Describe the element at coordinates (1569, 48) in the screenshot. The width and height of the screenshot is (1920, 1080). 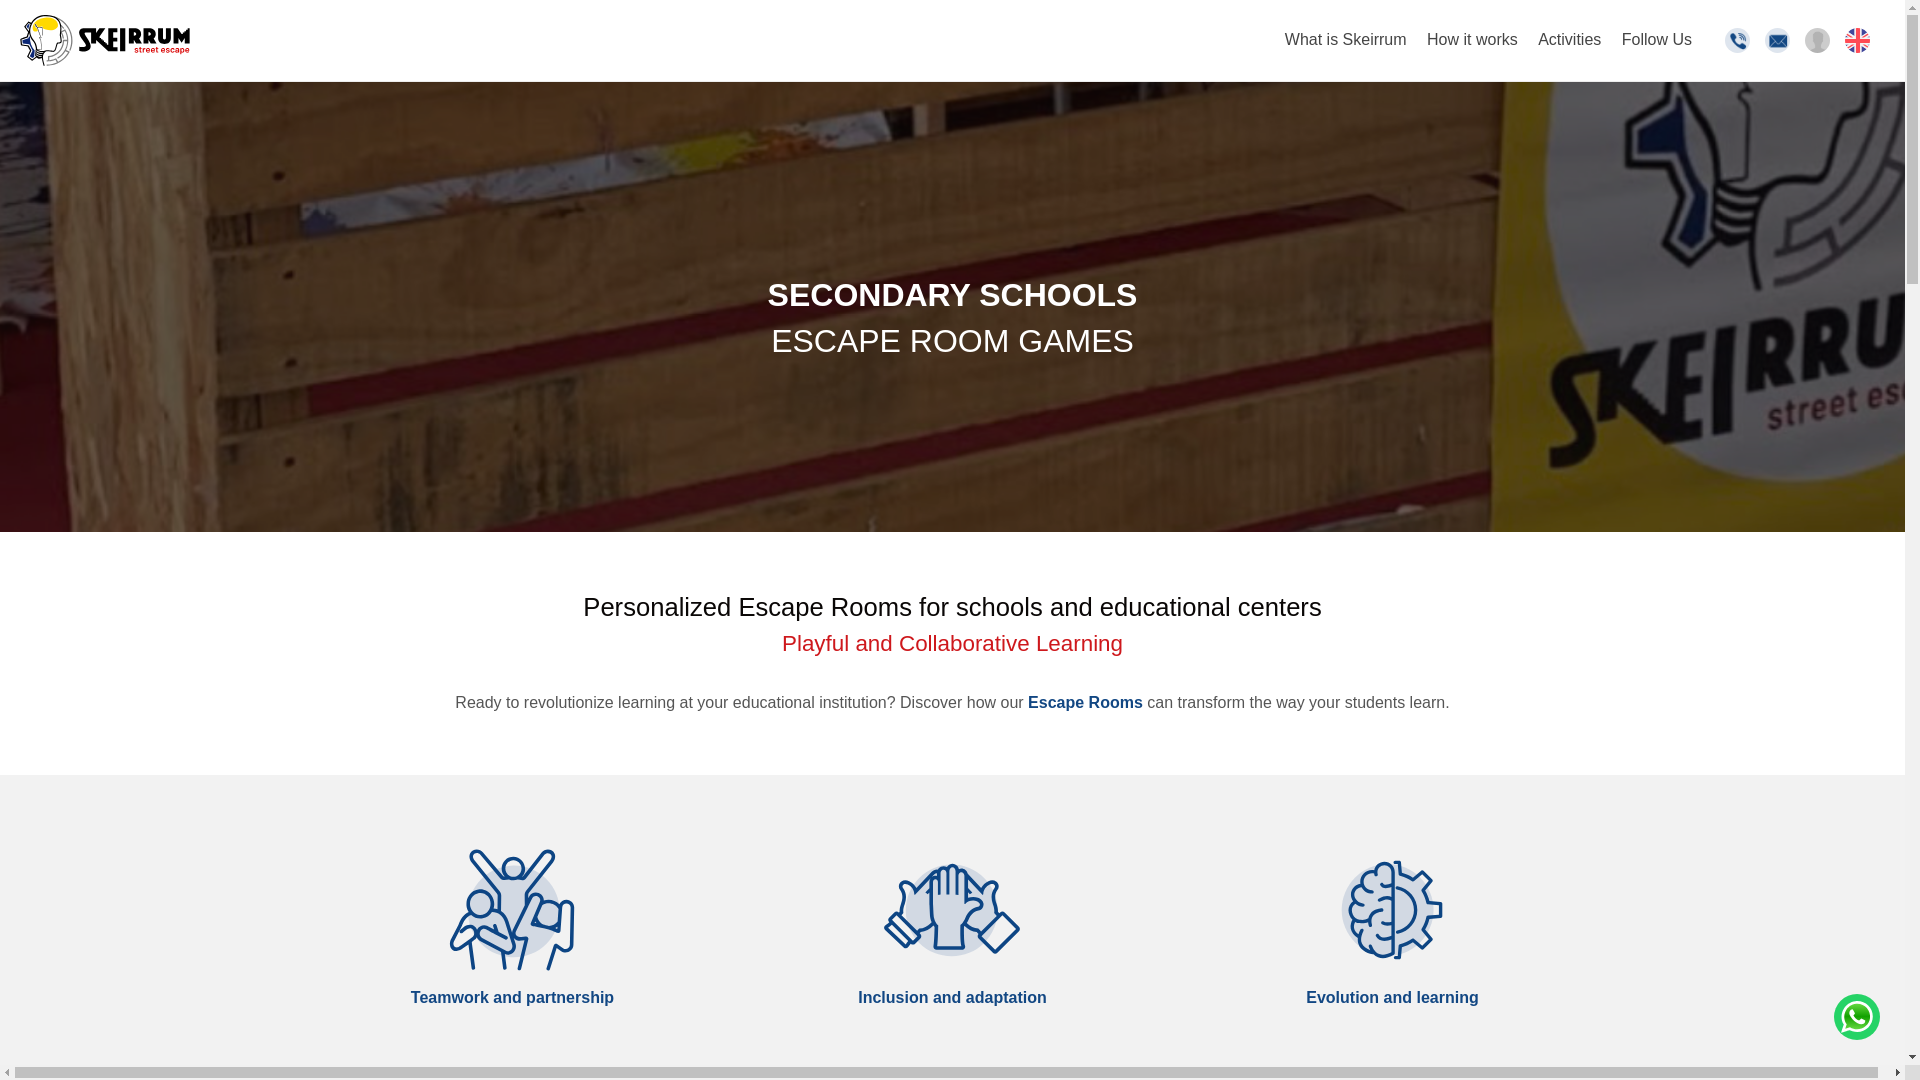
I see `Activities` at that location.